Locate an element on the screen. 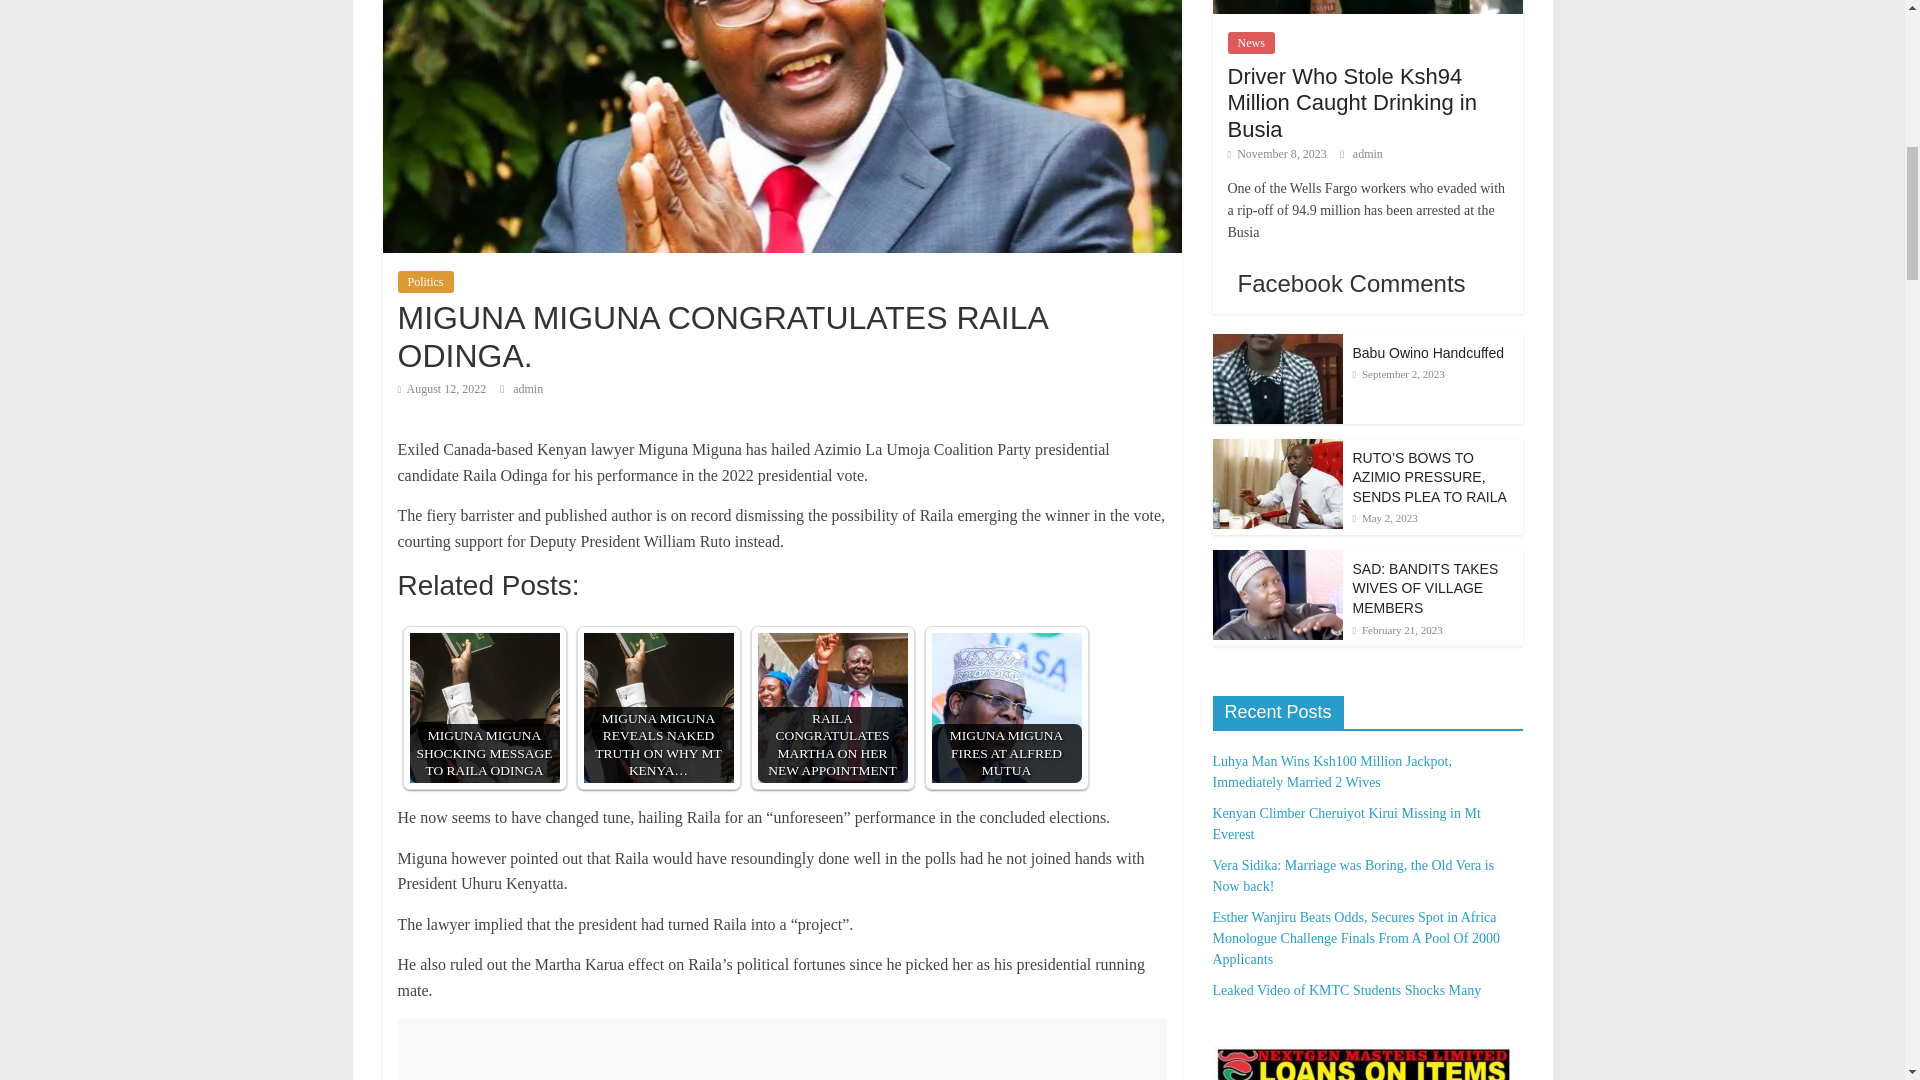 This screenshot has height=1080, width=1920. August 12, 2022 is located at coordinates (442, 389).